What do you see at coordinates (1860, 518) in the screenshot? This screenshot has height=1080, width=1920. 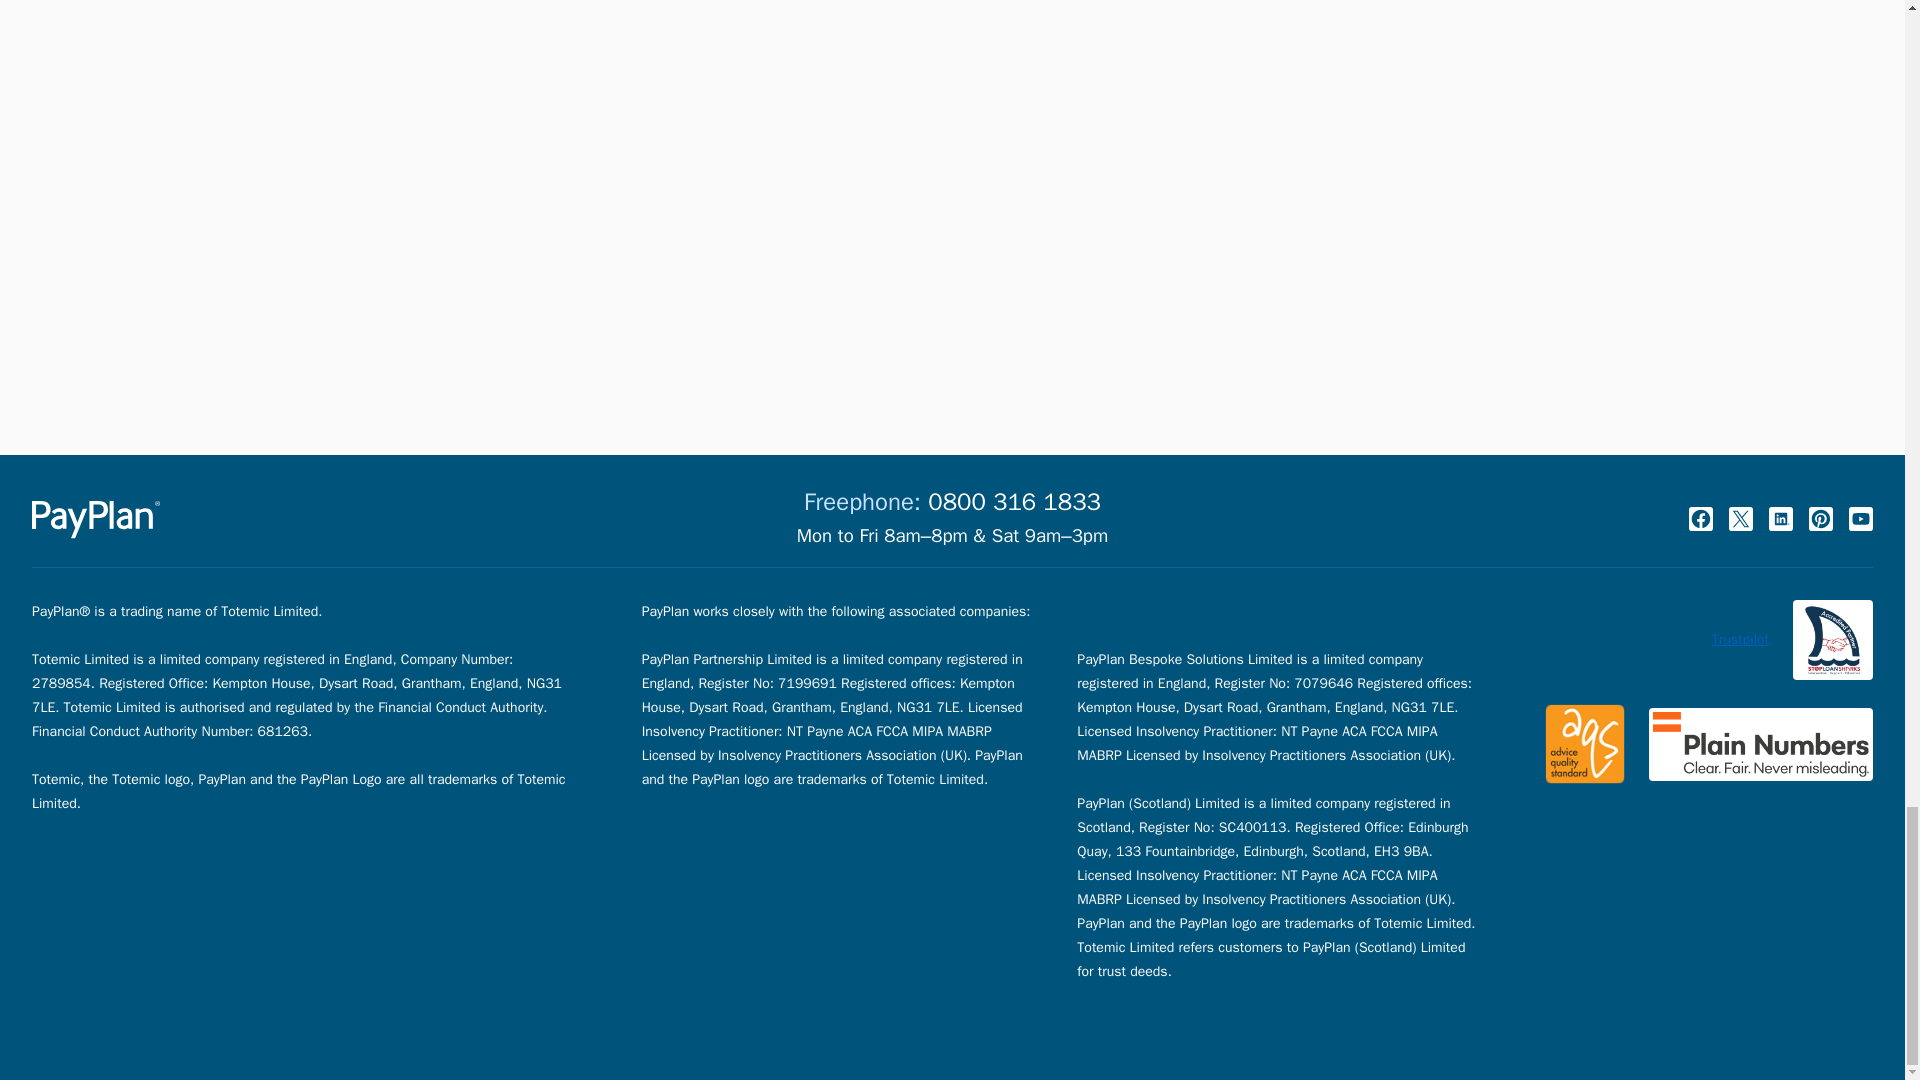 I see `youtube` at bounding box center [1860, 518].